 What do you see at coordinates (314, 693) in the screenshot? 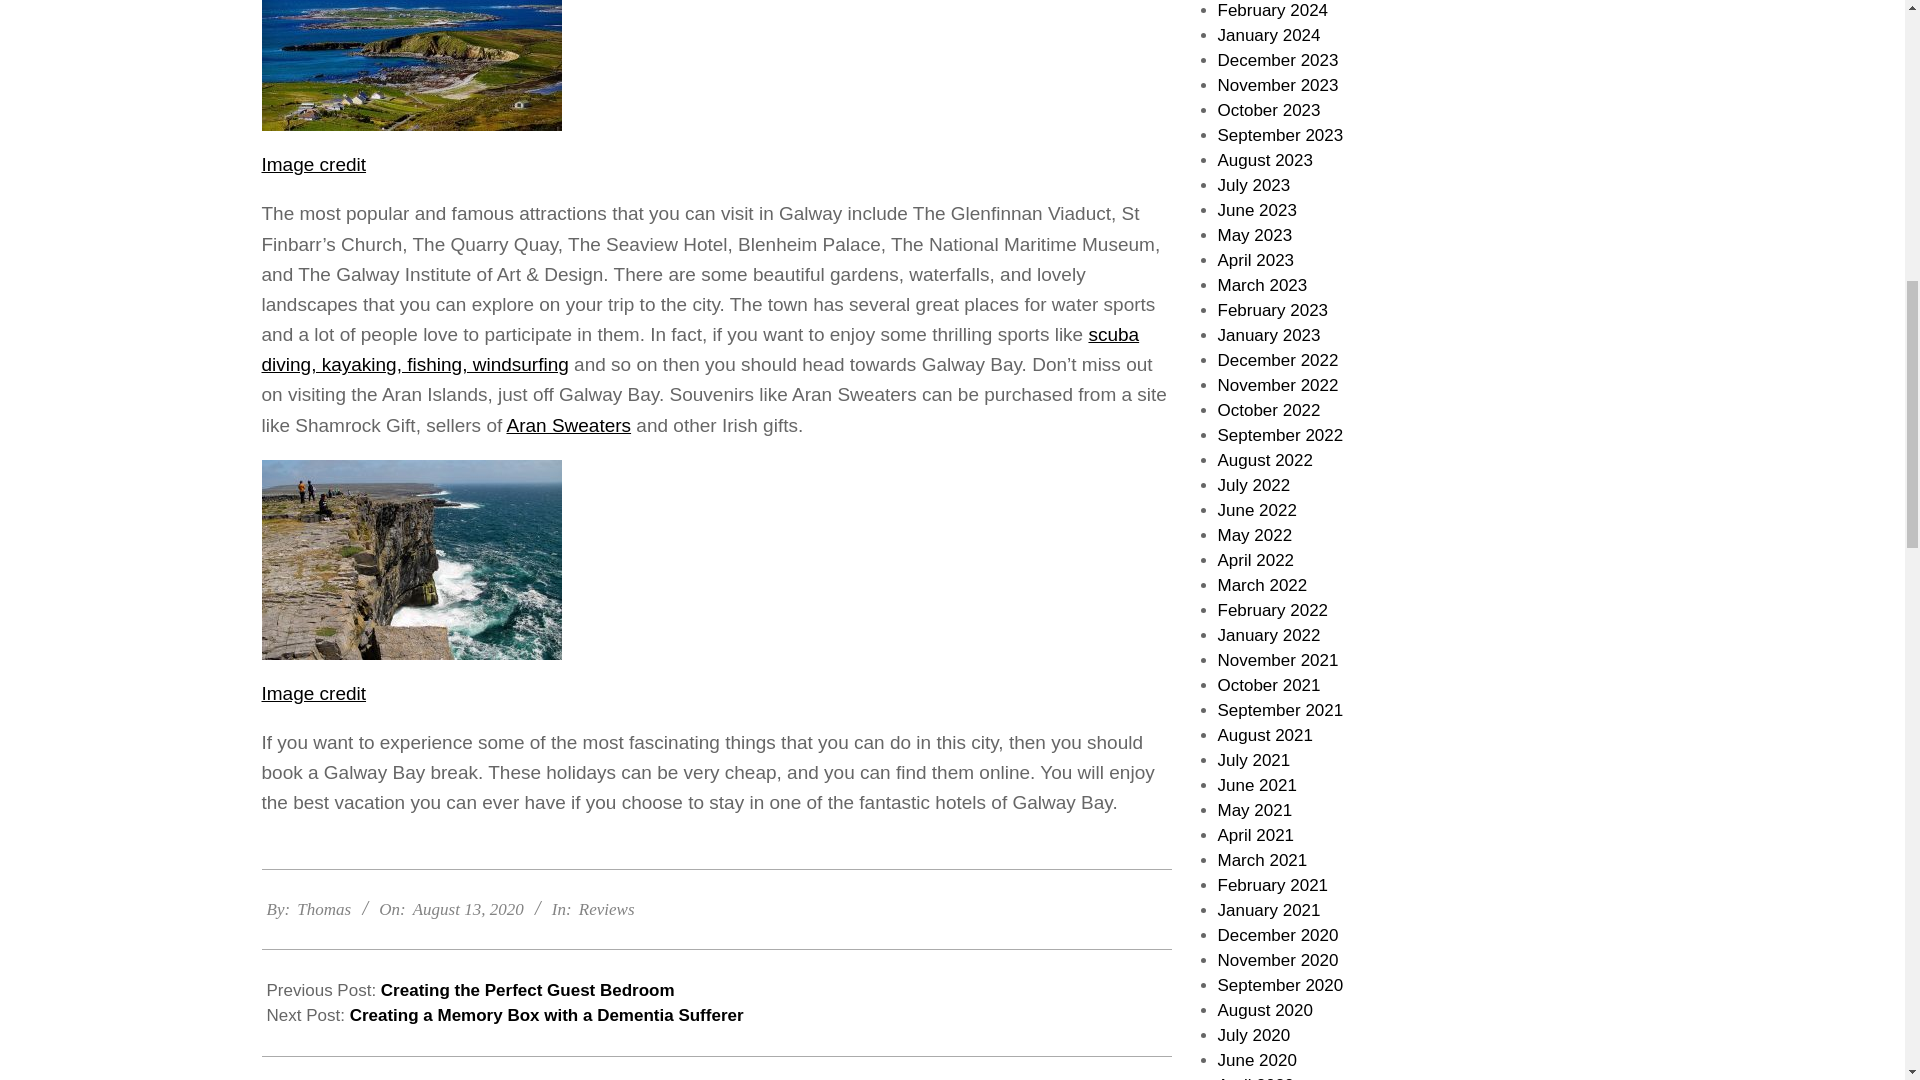
I see `Image credit` at bounding box center [314, 693].